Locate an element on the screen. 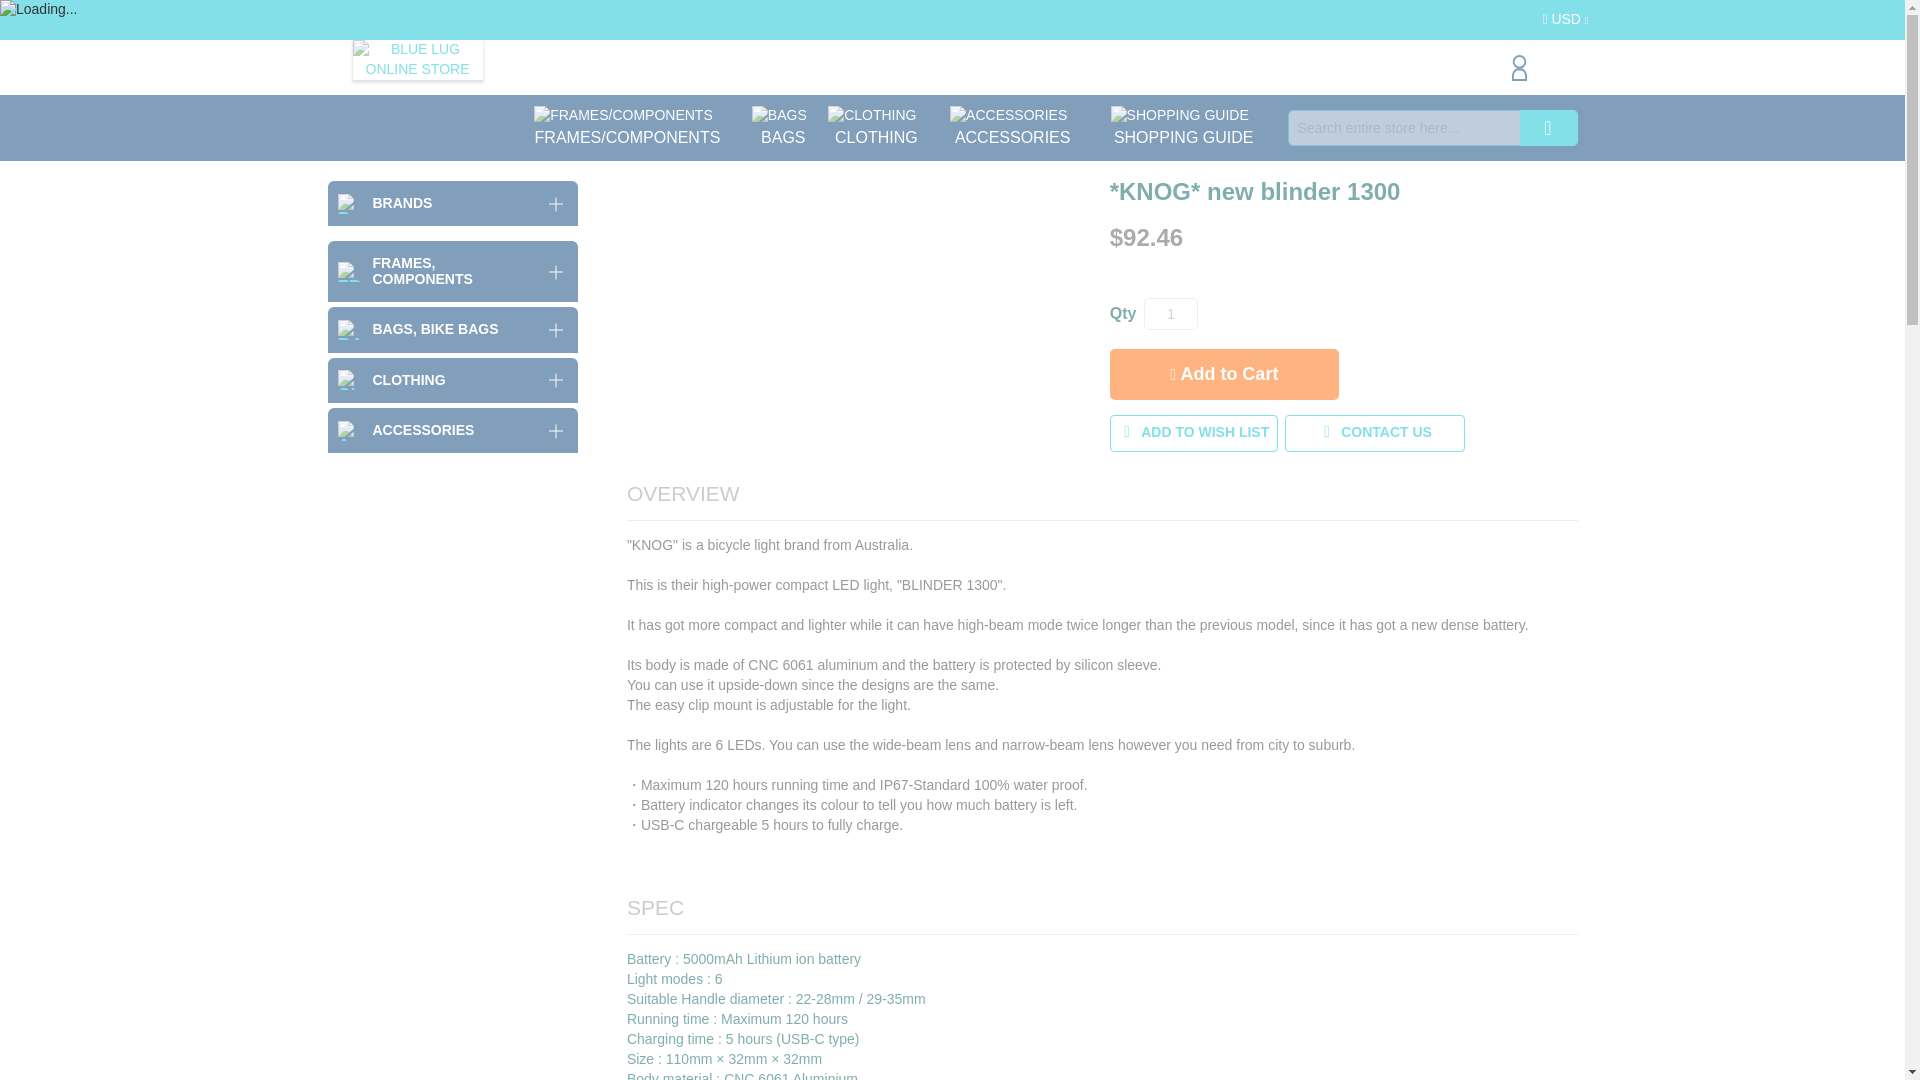 The height and width of the screenshot is (1080, 1920). BAGS is located at coordinates (779, 128).